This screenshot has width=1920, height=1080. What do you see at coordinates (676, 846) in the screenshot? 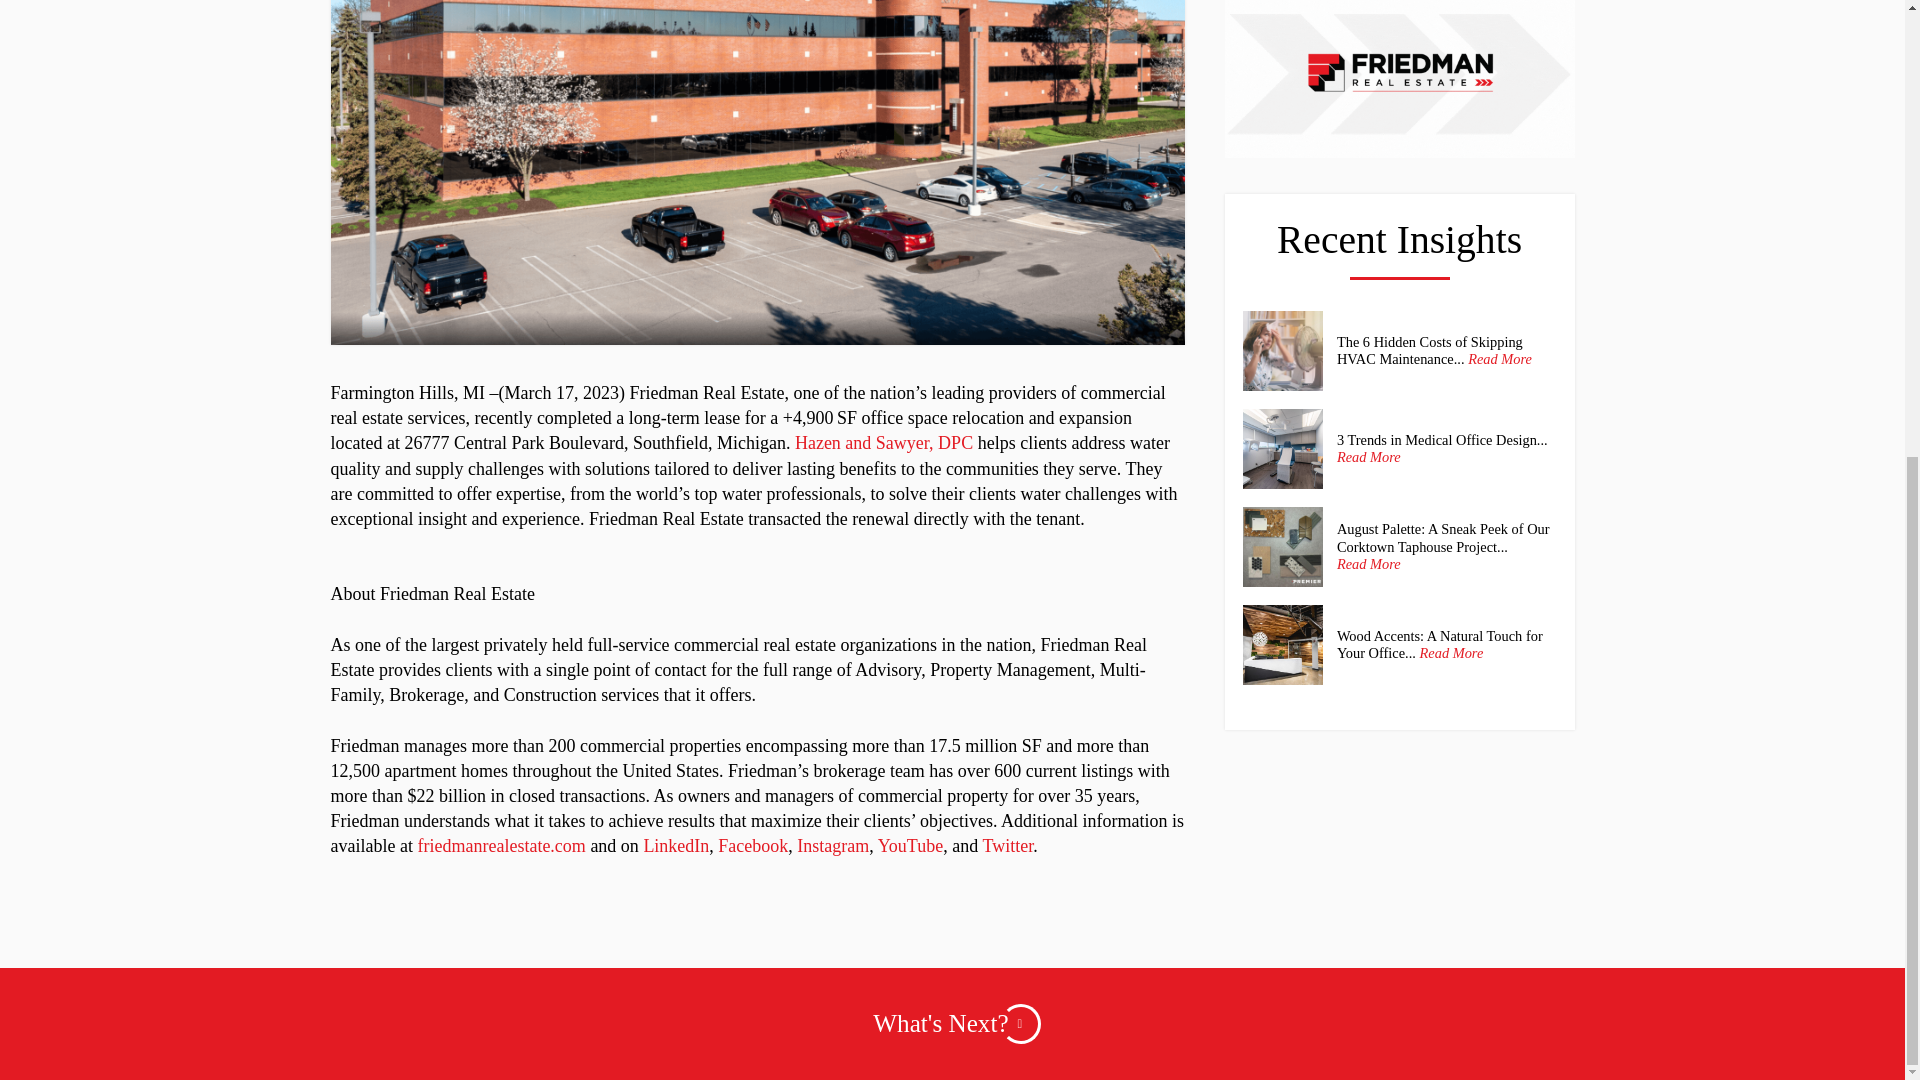
I see `LinkedIn` at bounding box center [676, 846].